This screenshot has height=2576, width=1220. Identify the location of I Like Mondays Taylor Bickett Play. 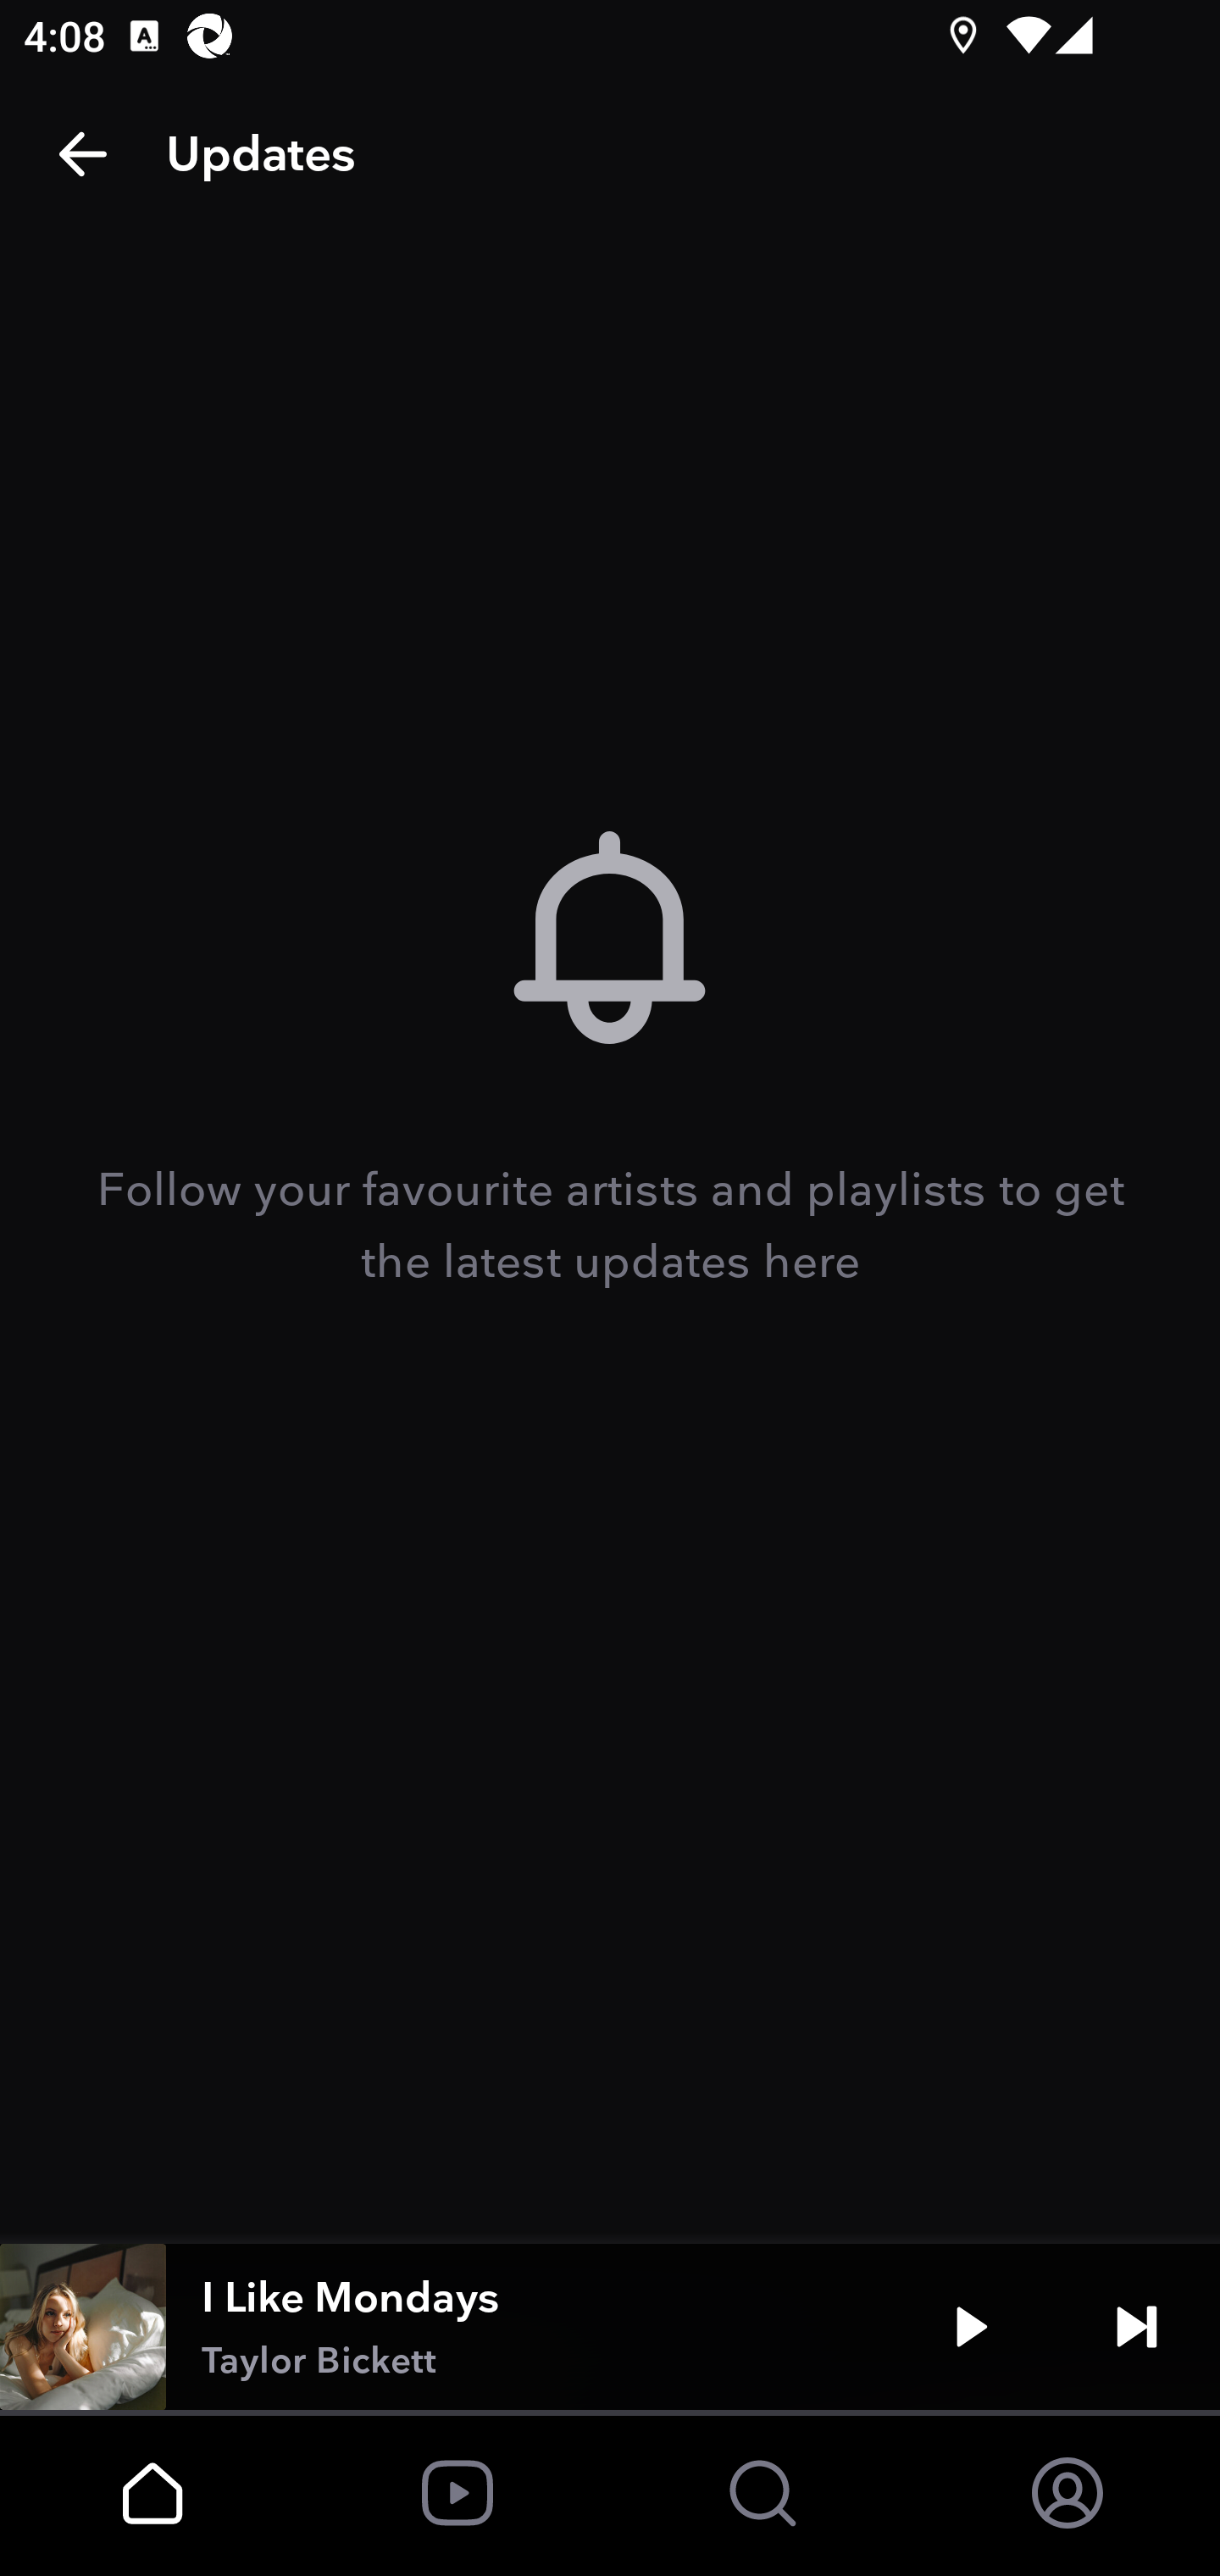
(610, 2327).